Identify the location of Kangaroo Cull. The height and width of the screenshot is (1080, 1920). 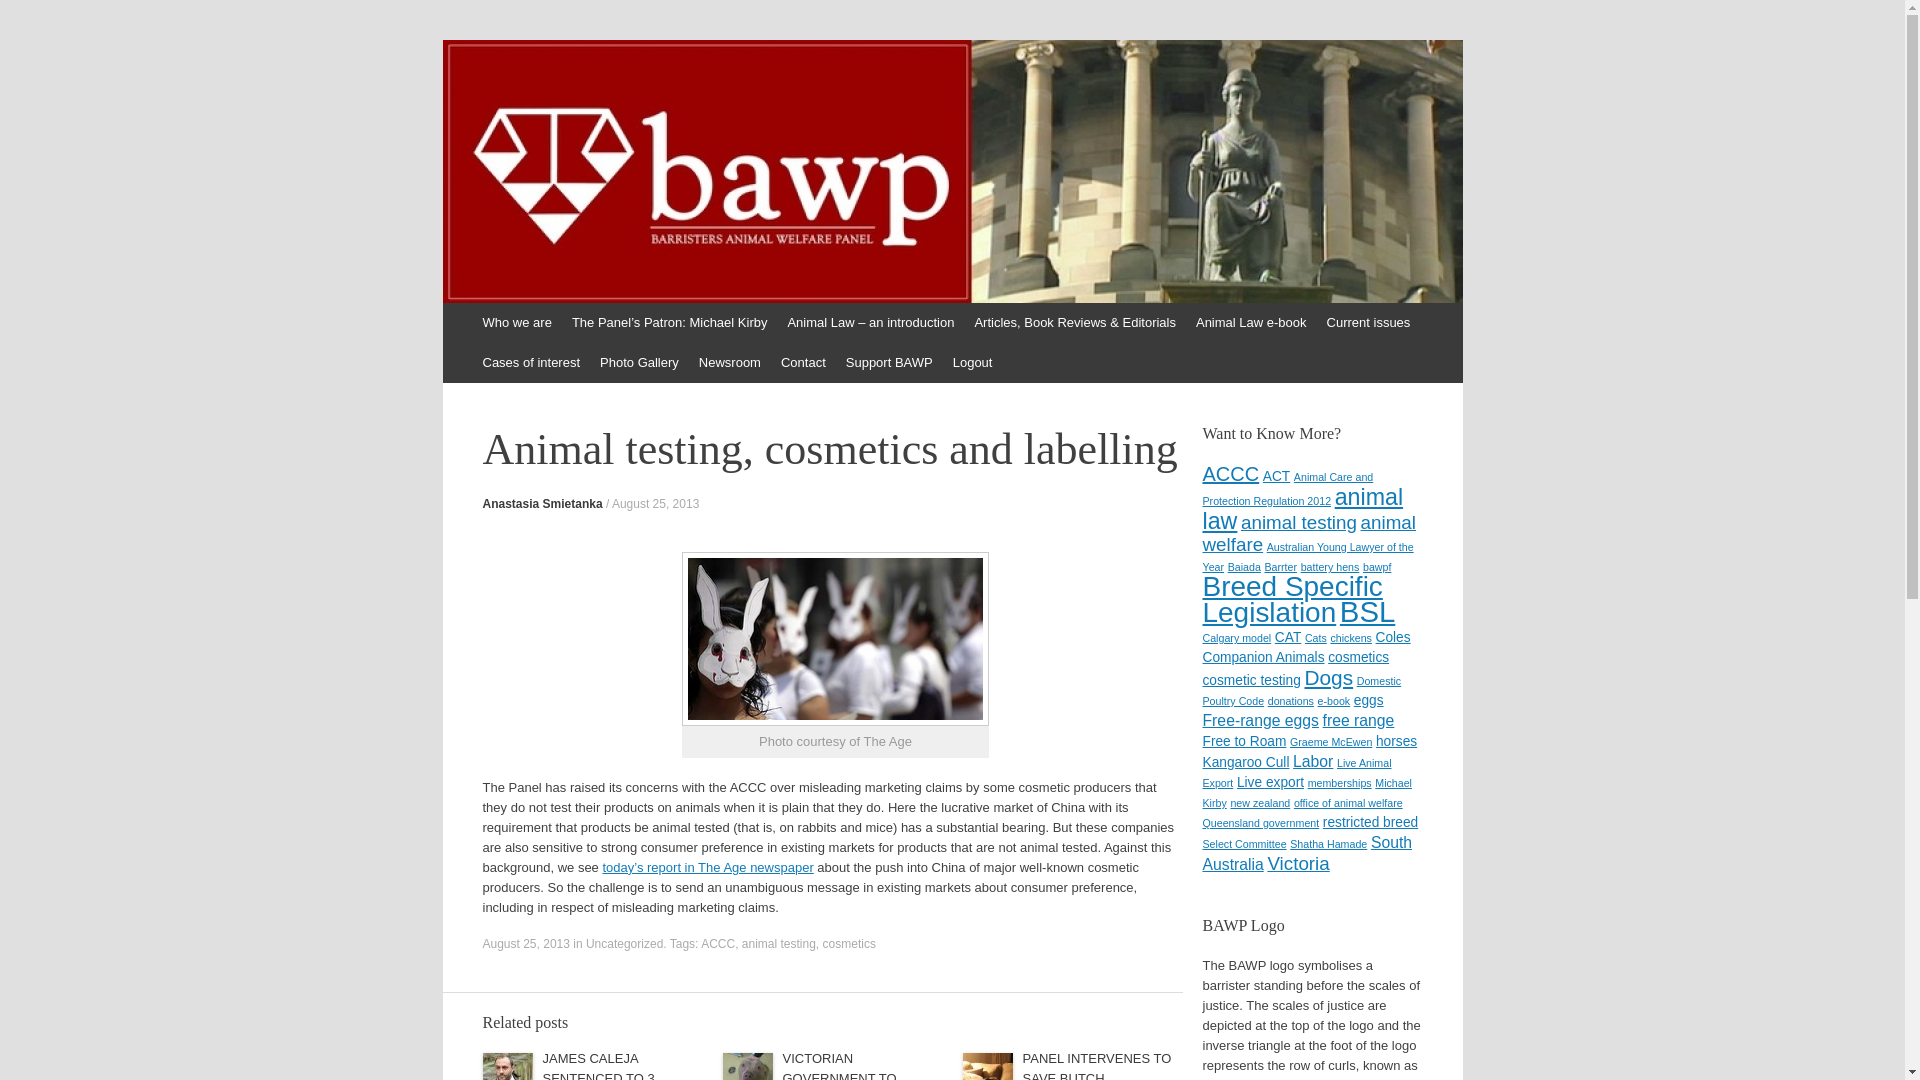
(1246, 762).